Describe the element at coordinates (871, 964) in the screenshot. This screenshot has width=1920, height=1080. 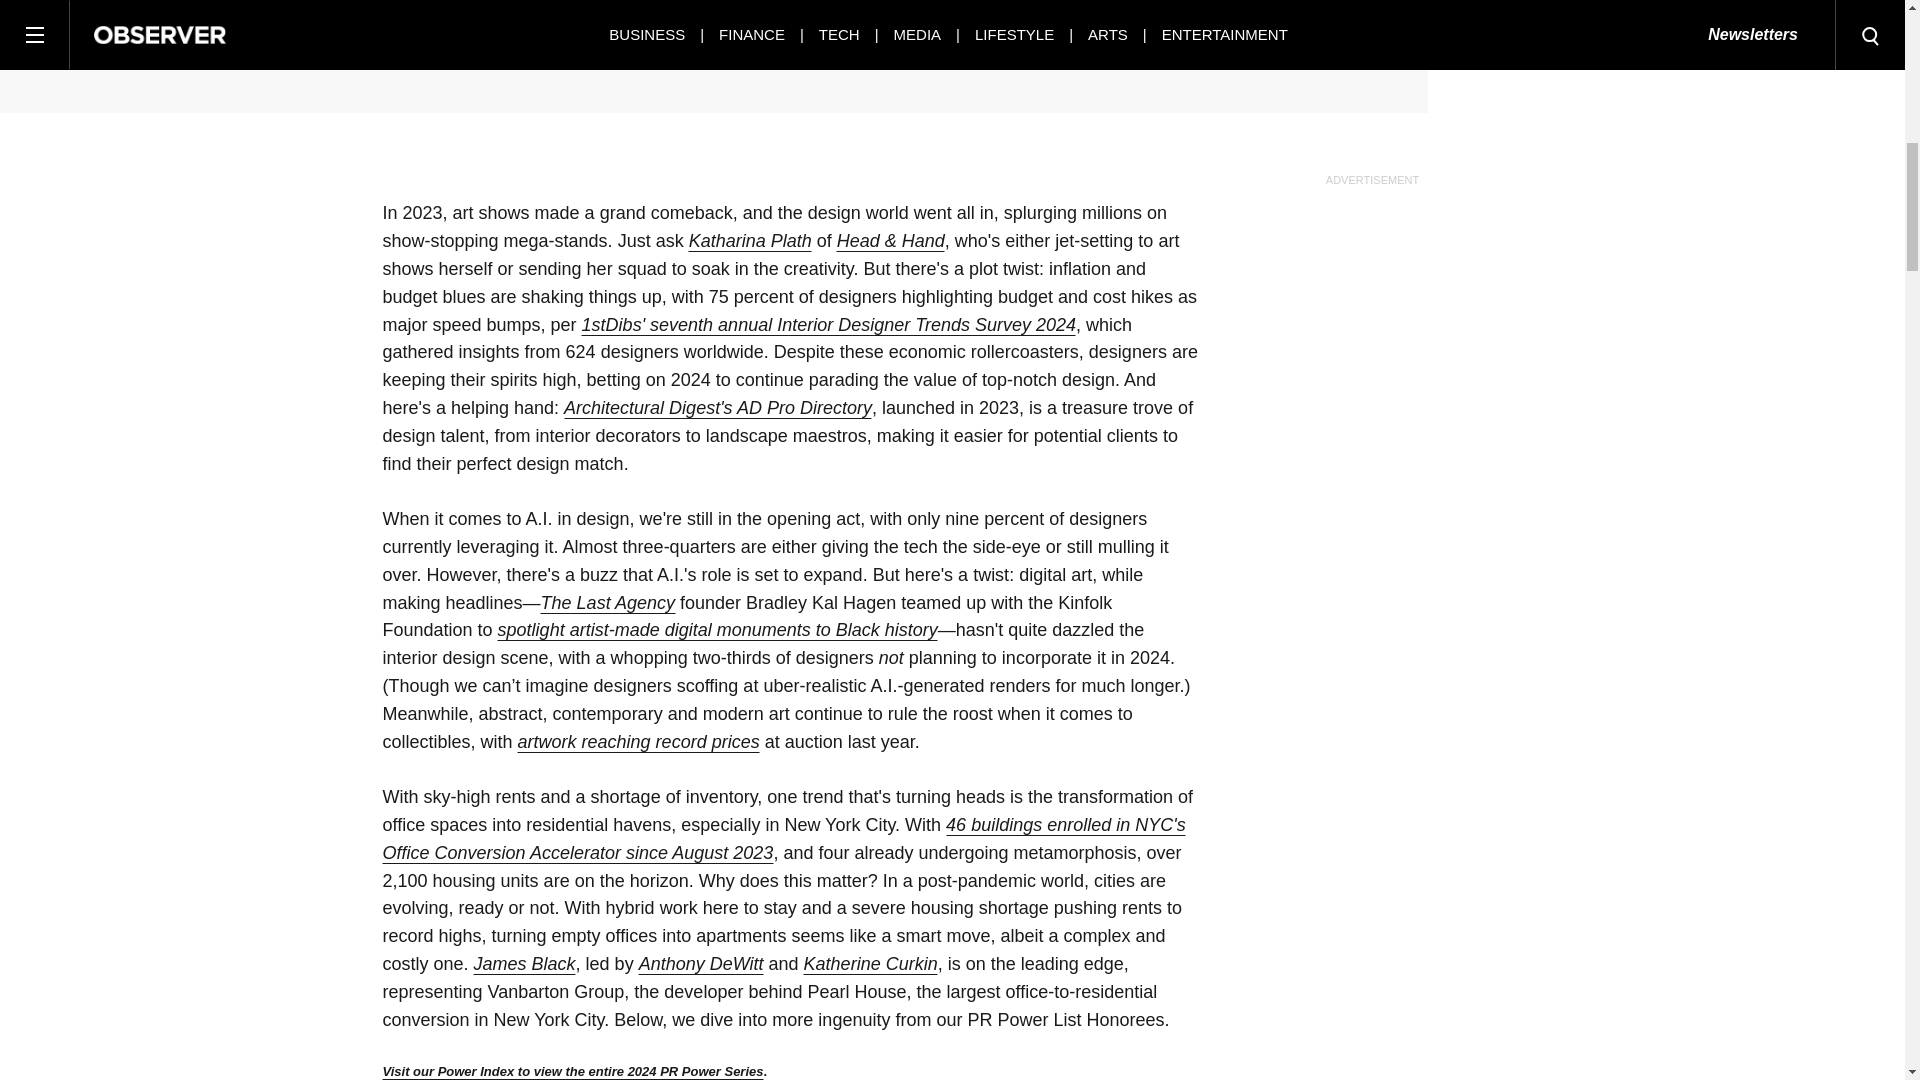
I see `Katherine Curkin` at that location.